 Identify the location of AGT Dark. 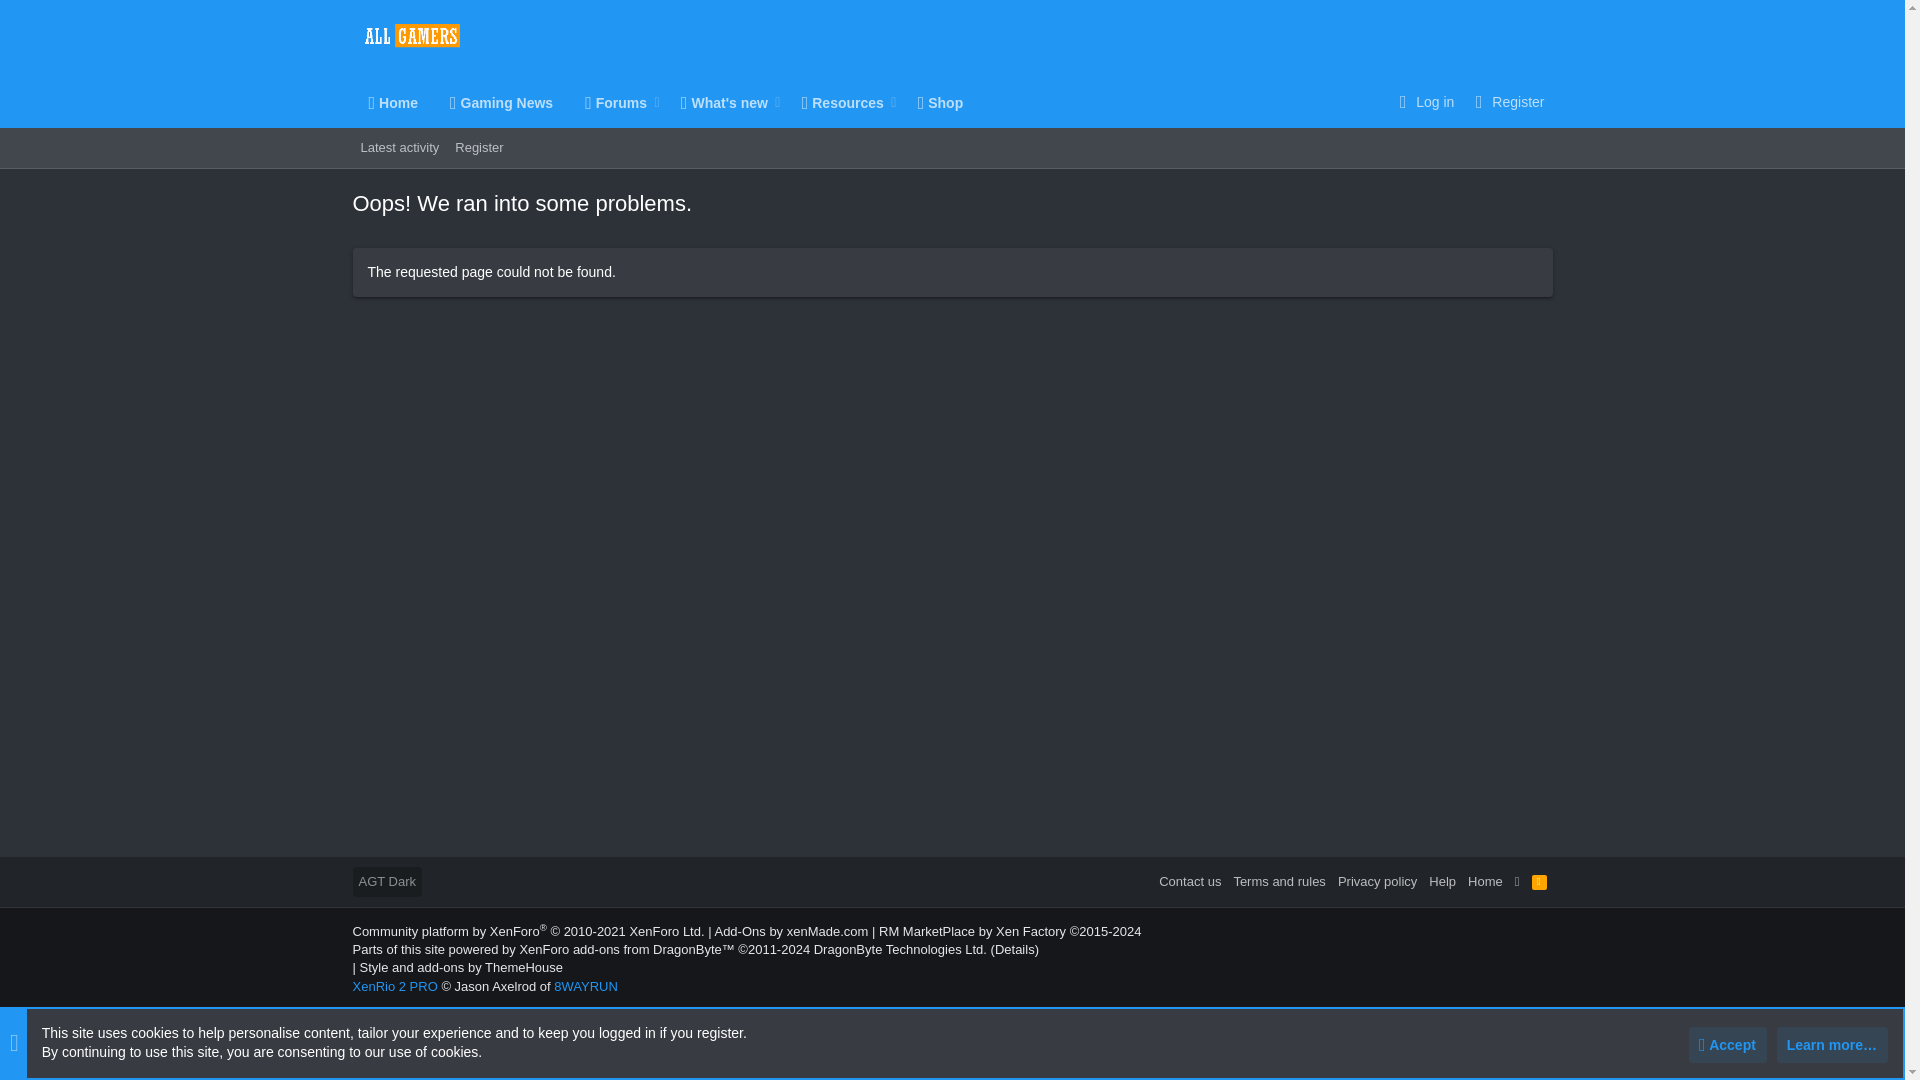
(1506, 102).